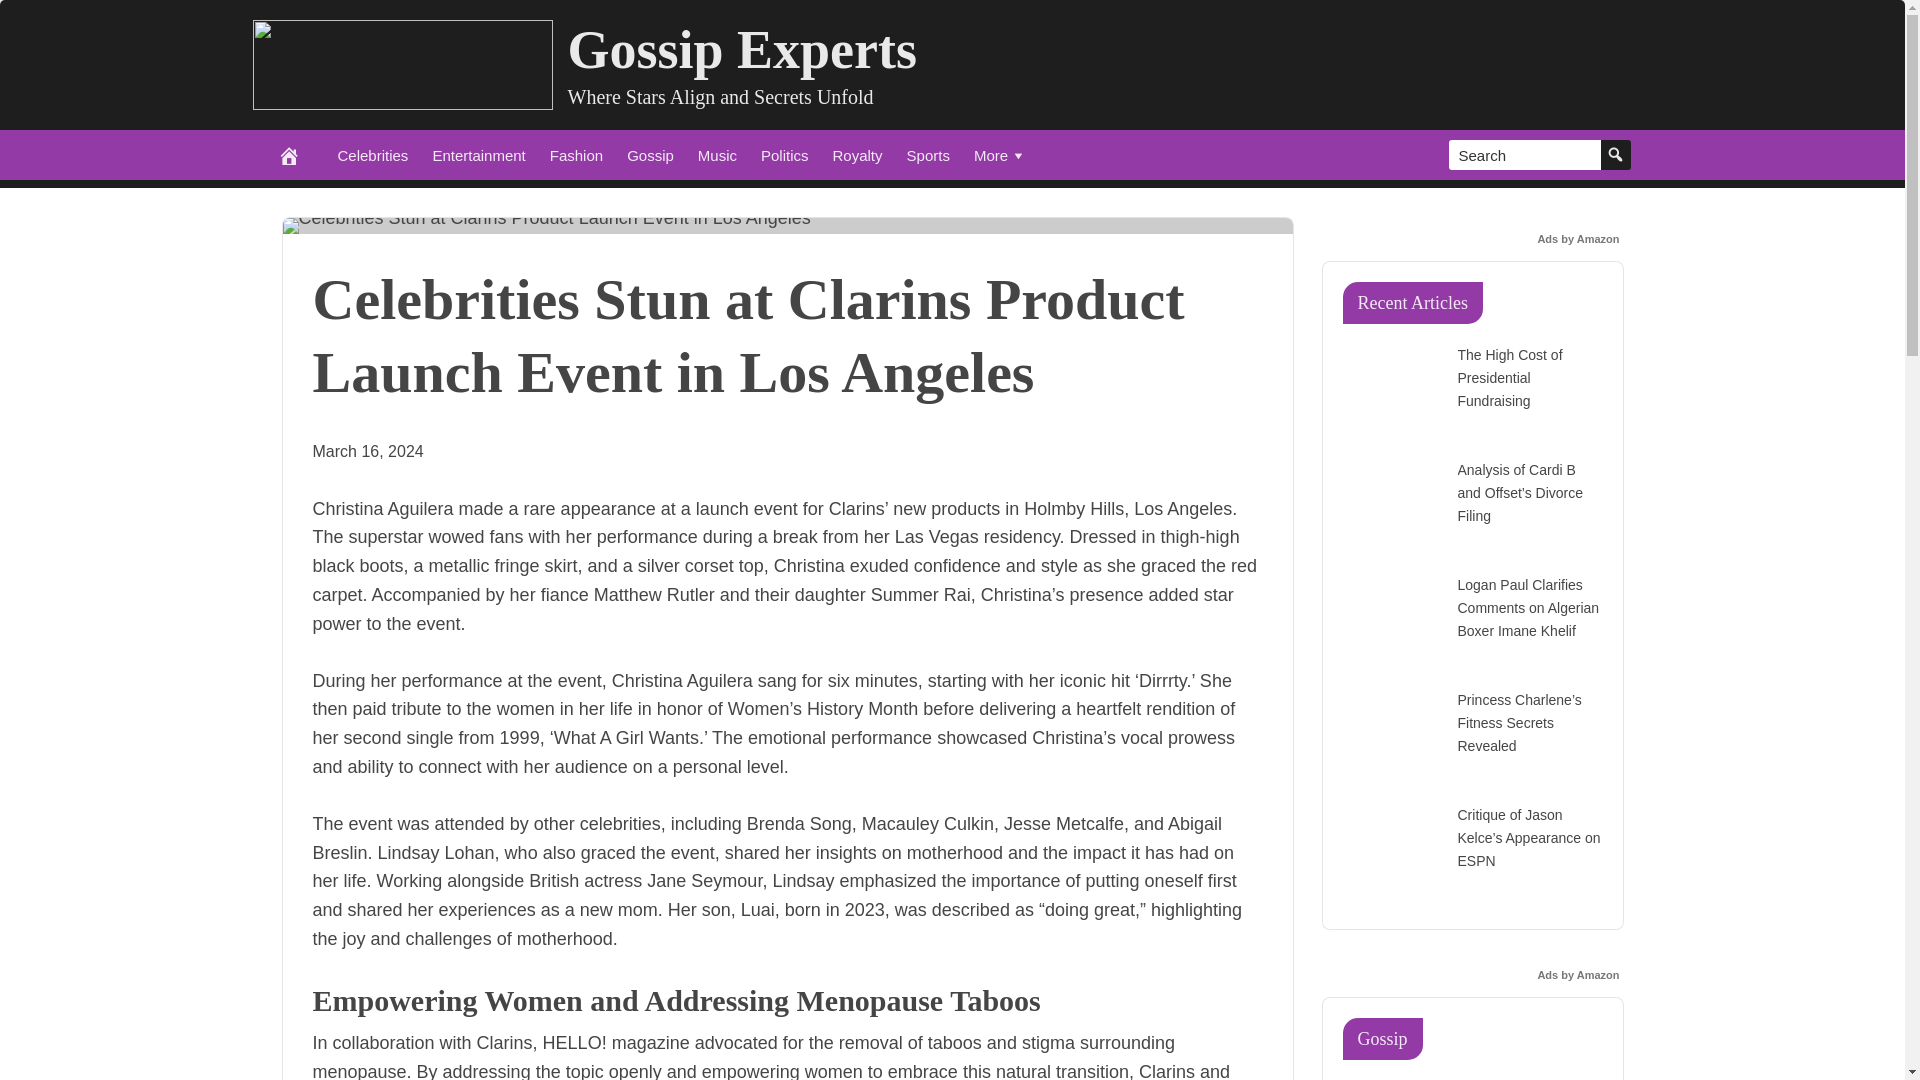  What do you see at coordinates (478, 154) in the screenshot?
I see `Entertainment` at bounding box center [478, 154].